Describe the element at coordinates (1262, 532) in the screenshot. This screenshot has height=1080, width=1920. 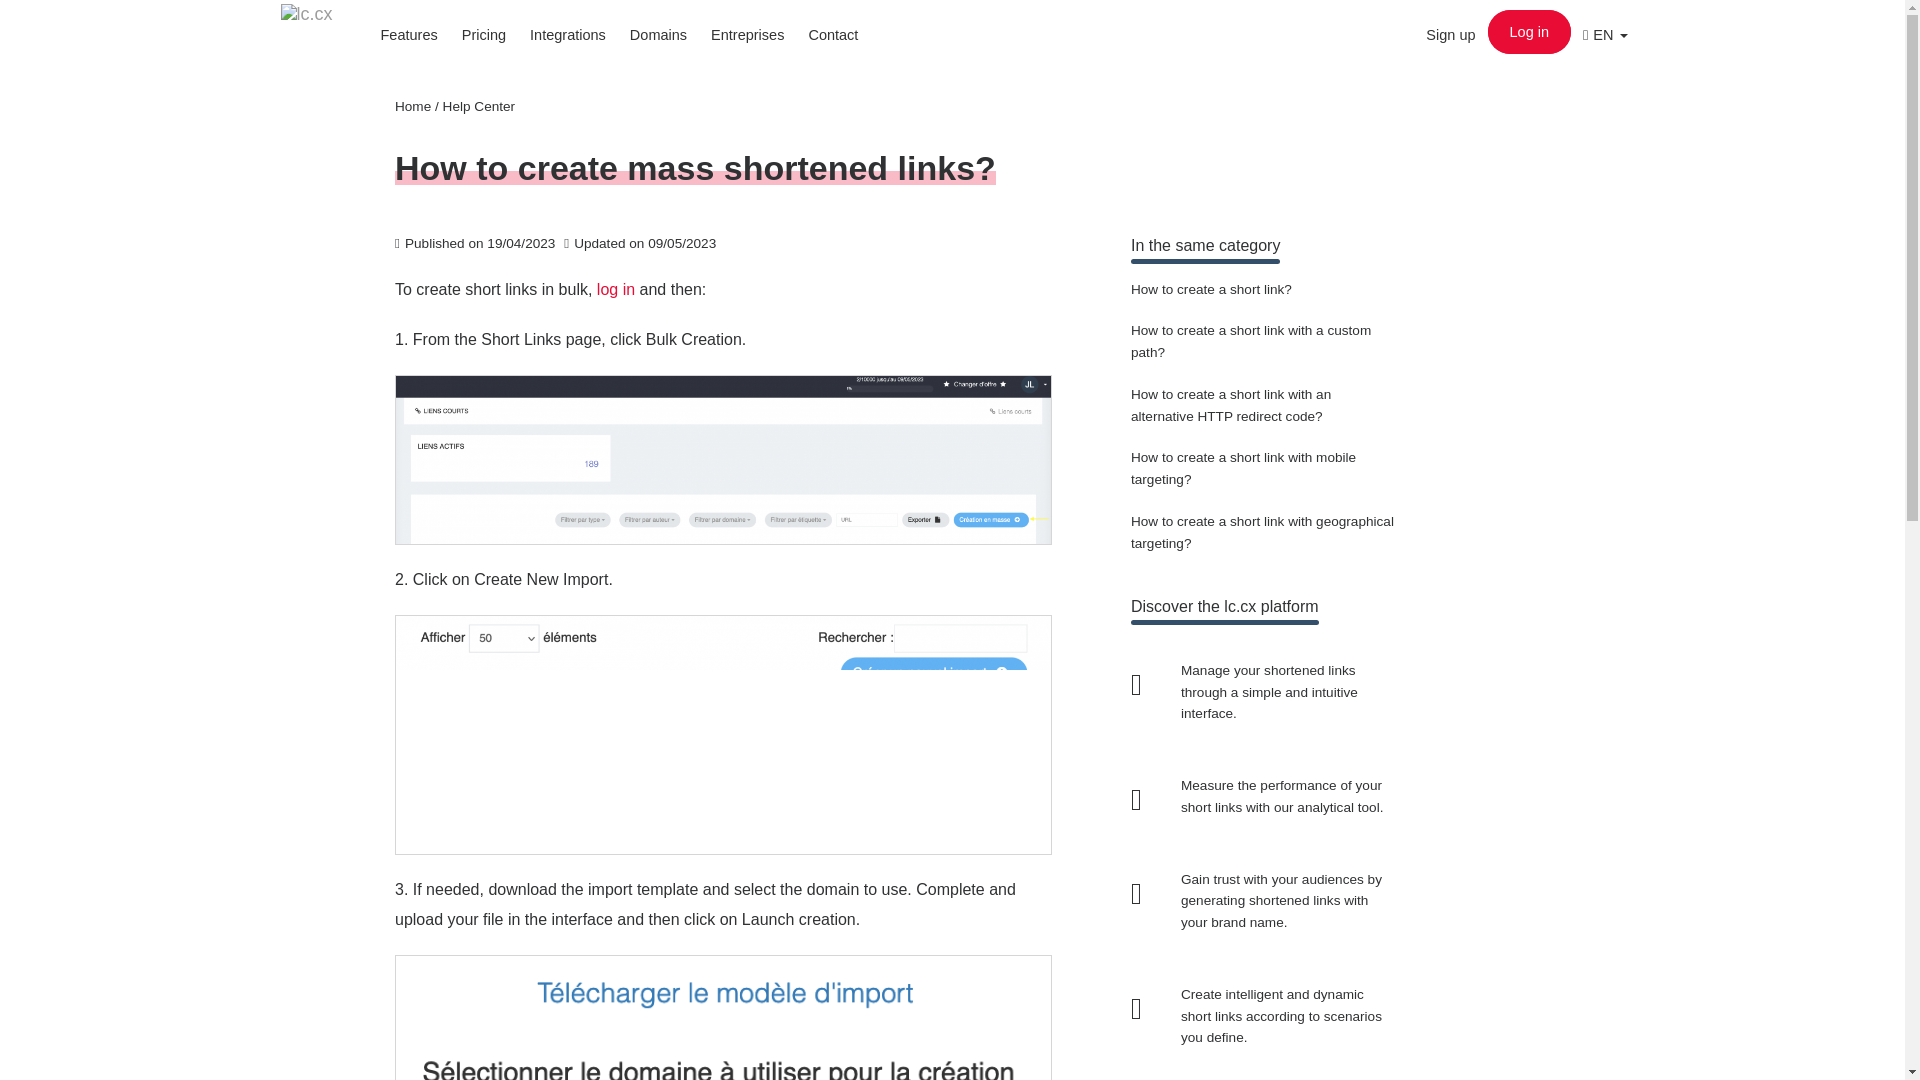
I see `How to create a short link with geographical targeting?` at that location.